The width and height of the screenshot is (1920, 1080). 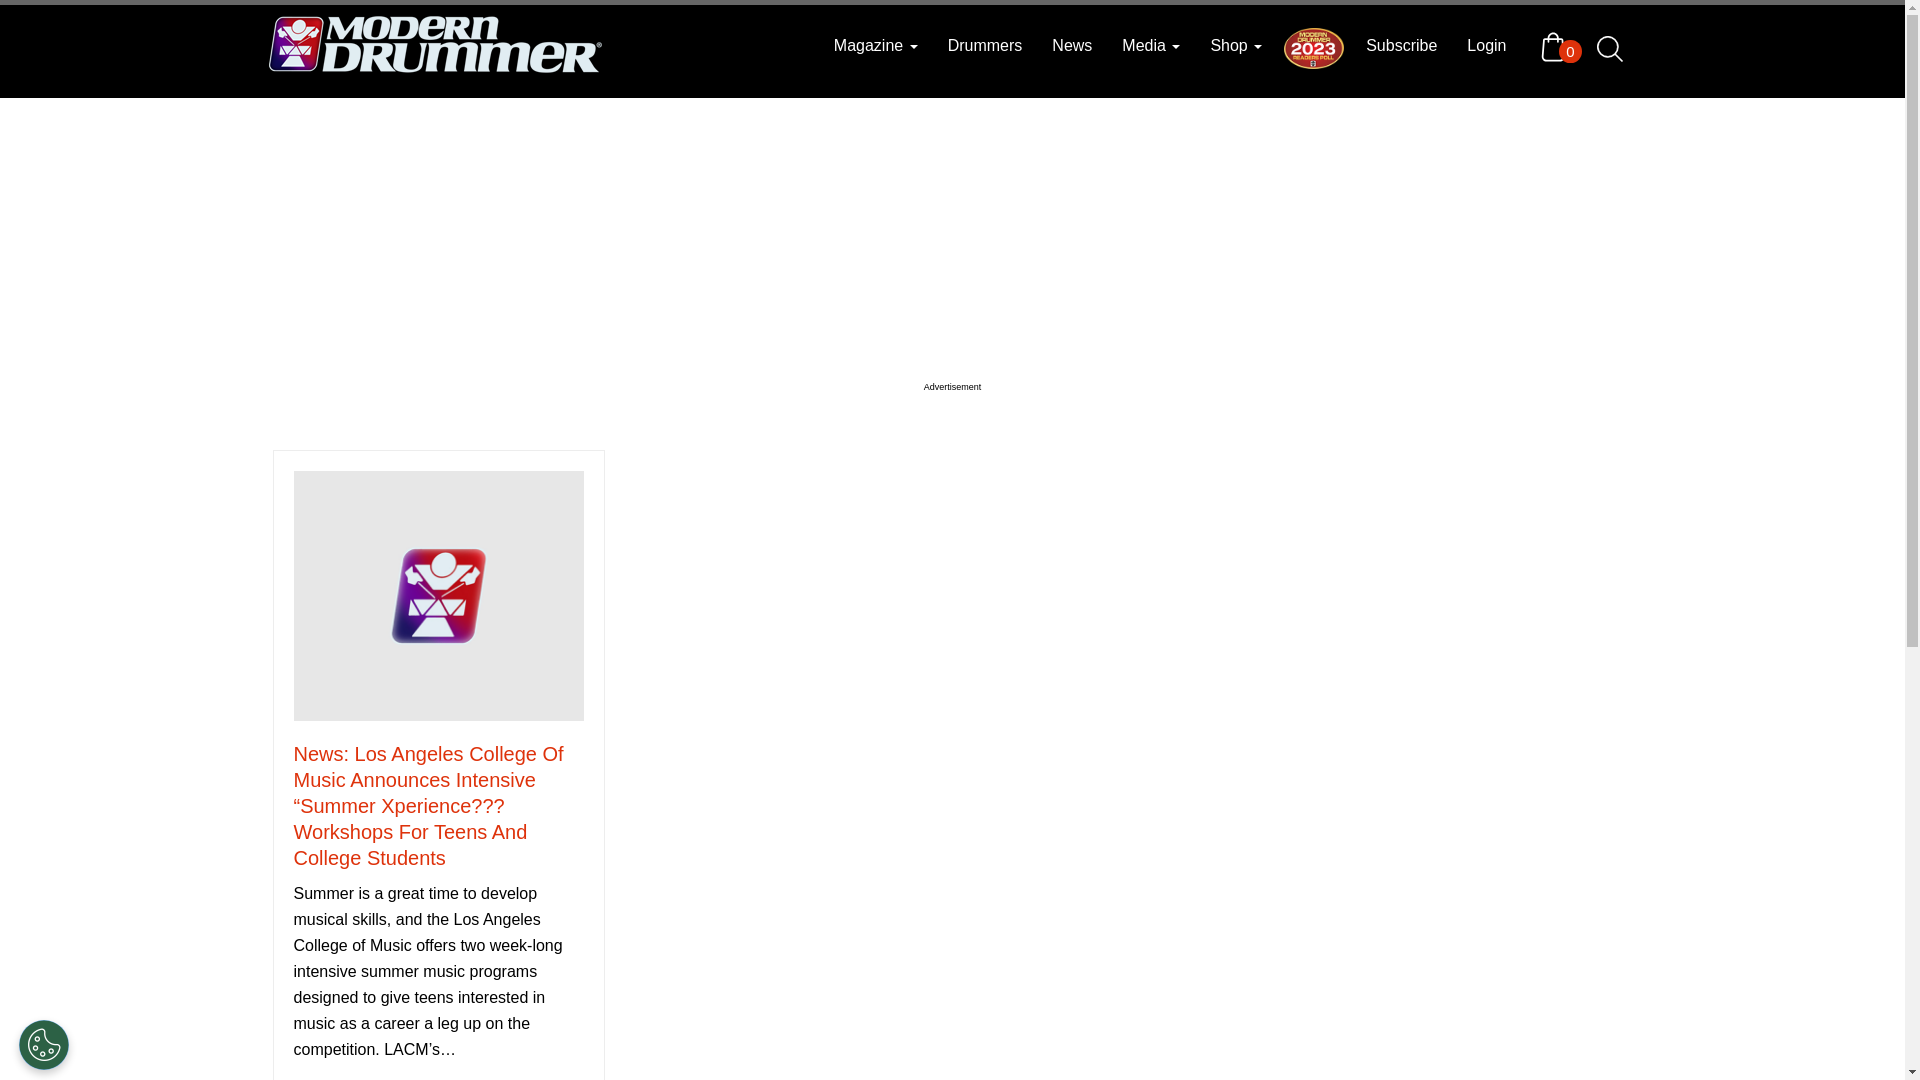 I want to click on Shop, so click(x=1235, y=46).